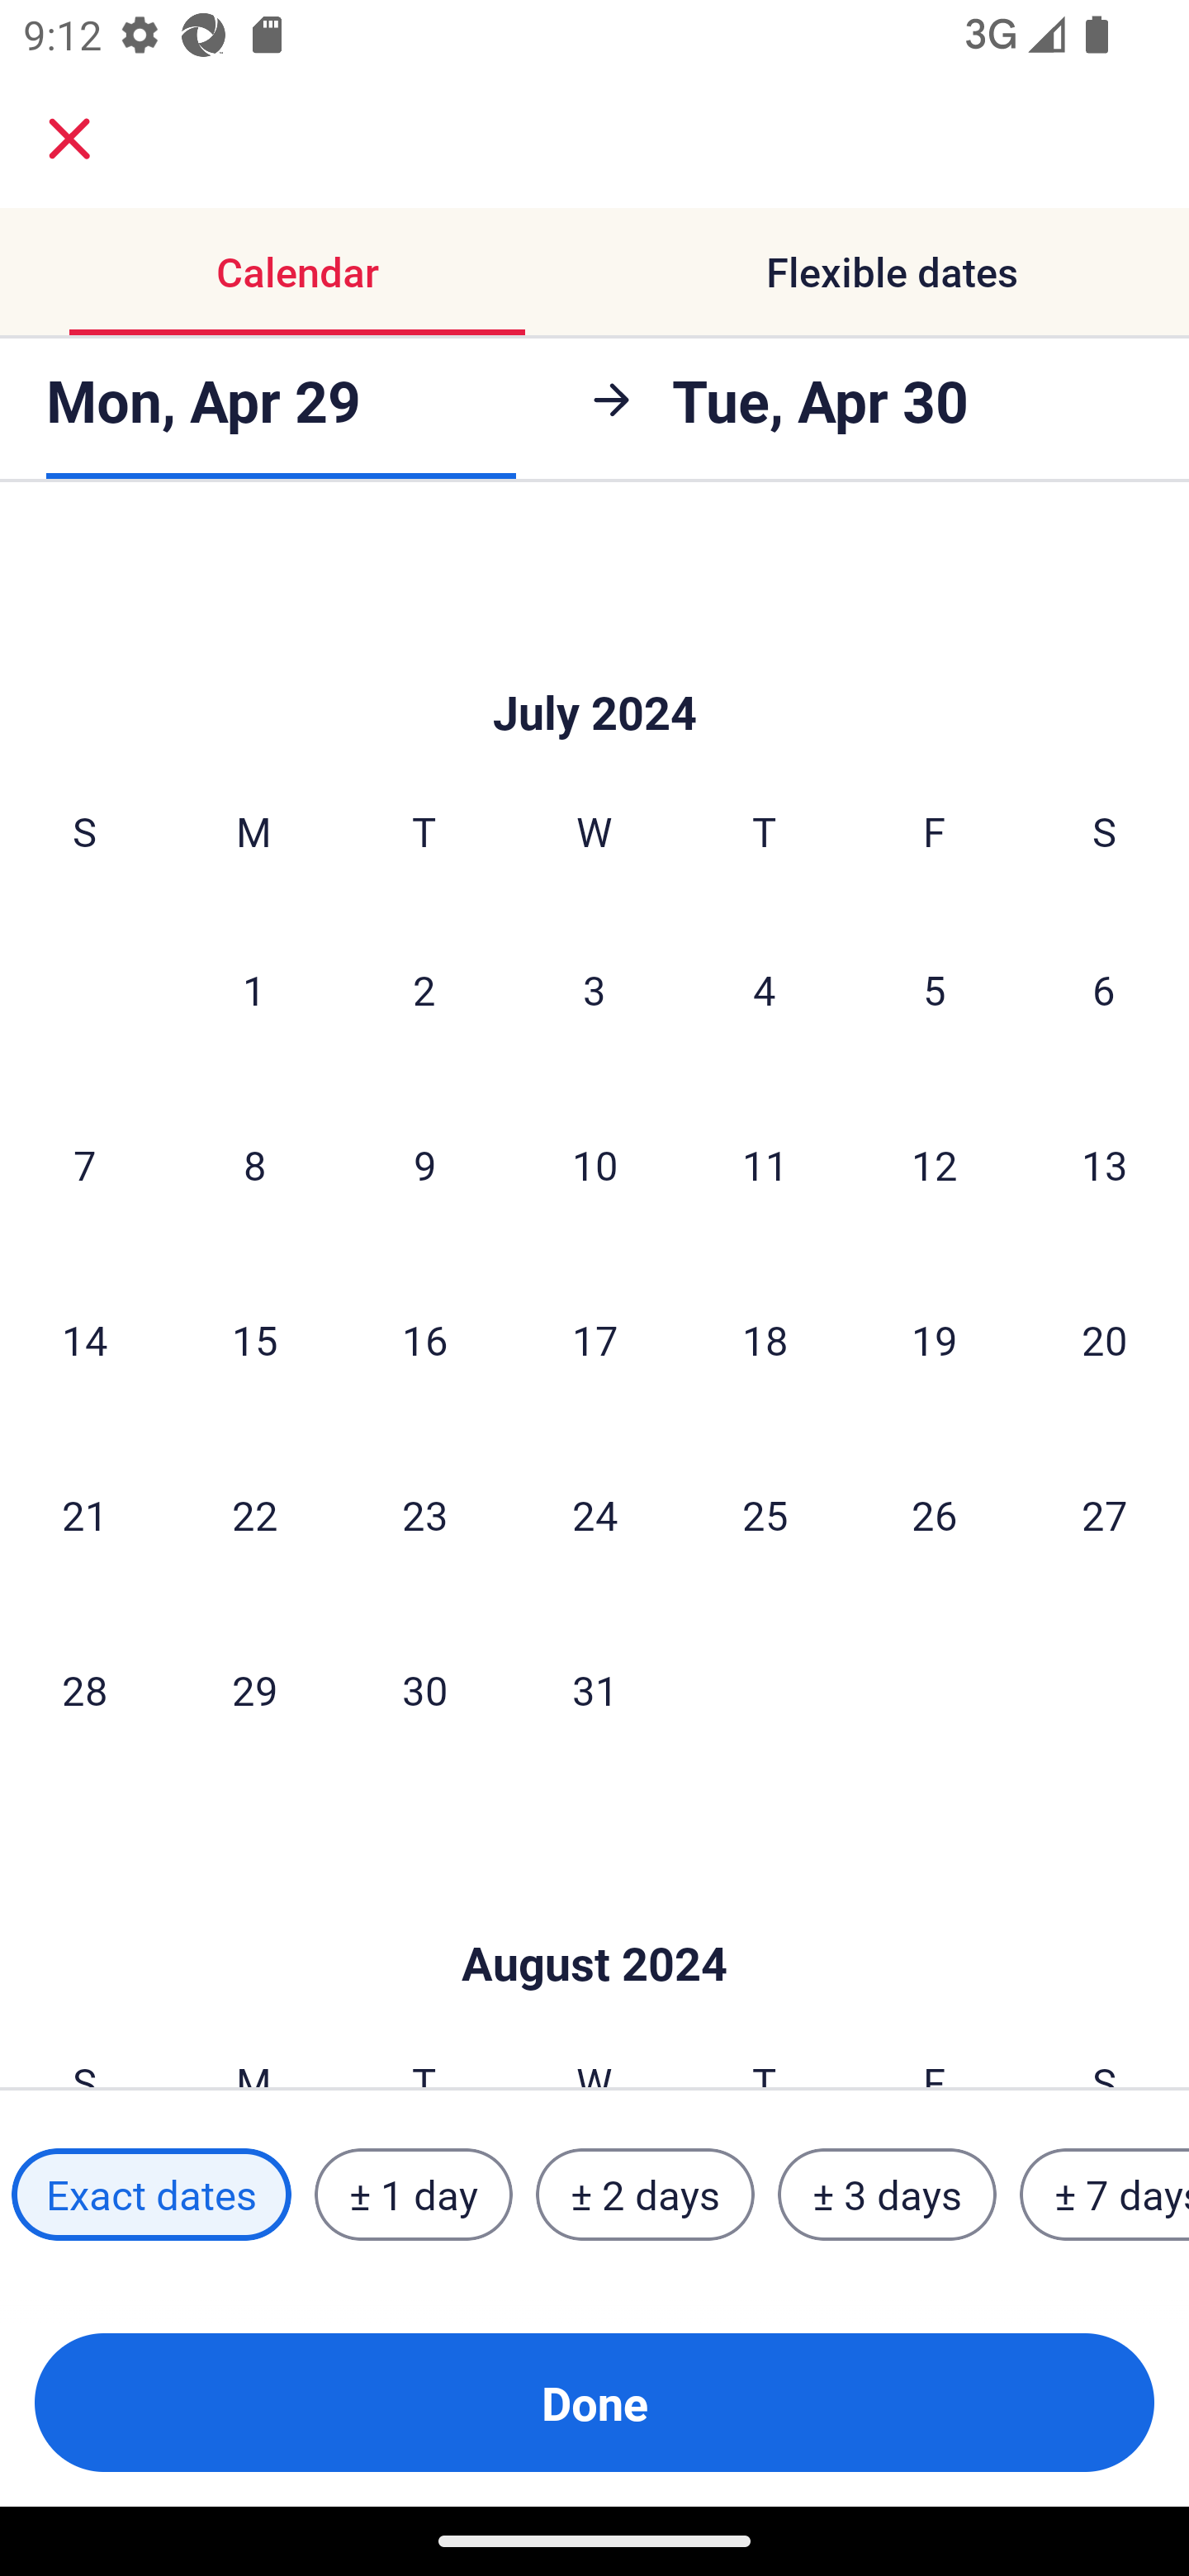 The width and height of the screenshot is (1189, 2576). Describe the element at coordinates (151, 2195) in the screenshot. I see `Exact dates` at that location.